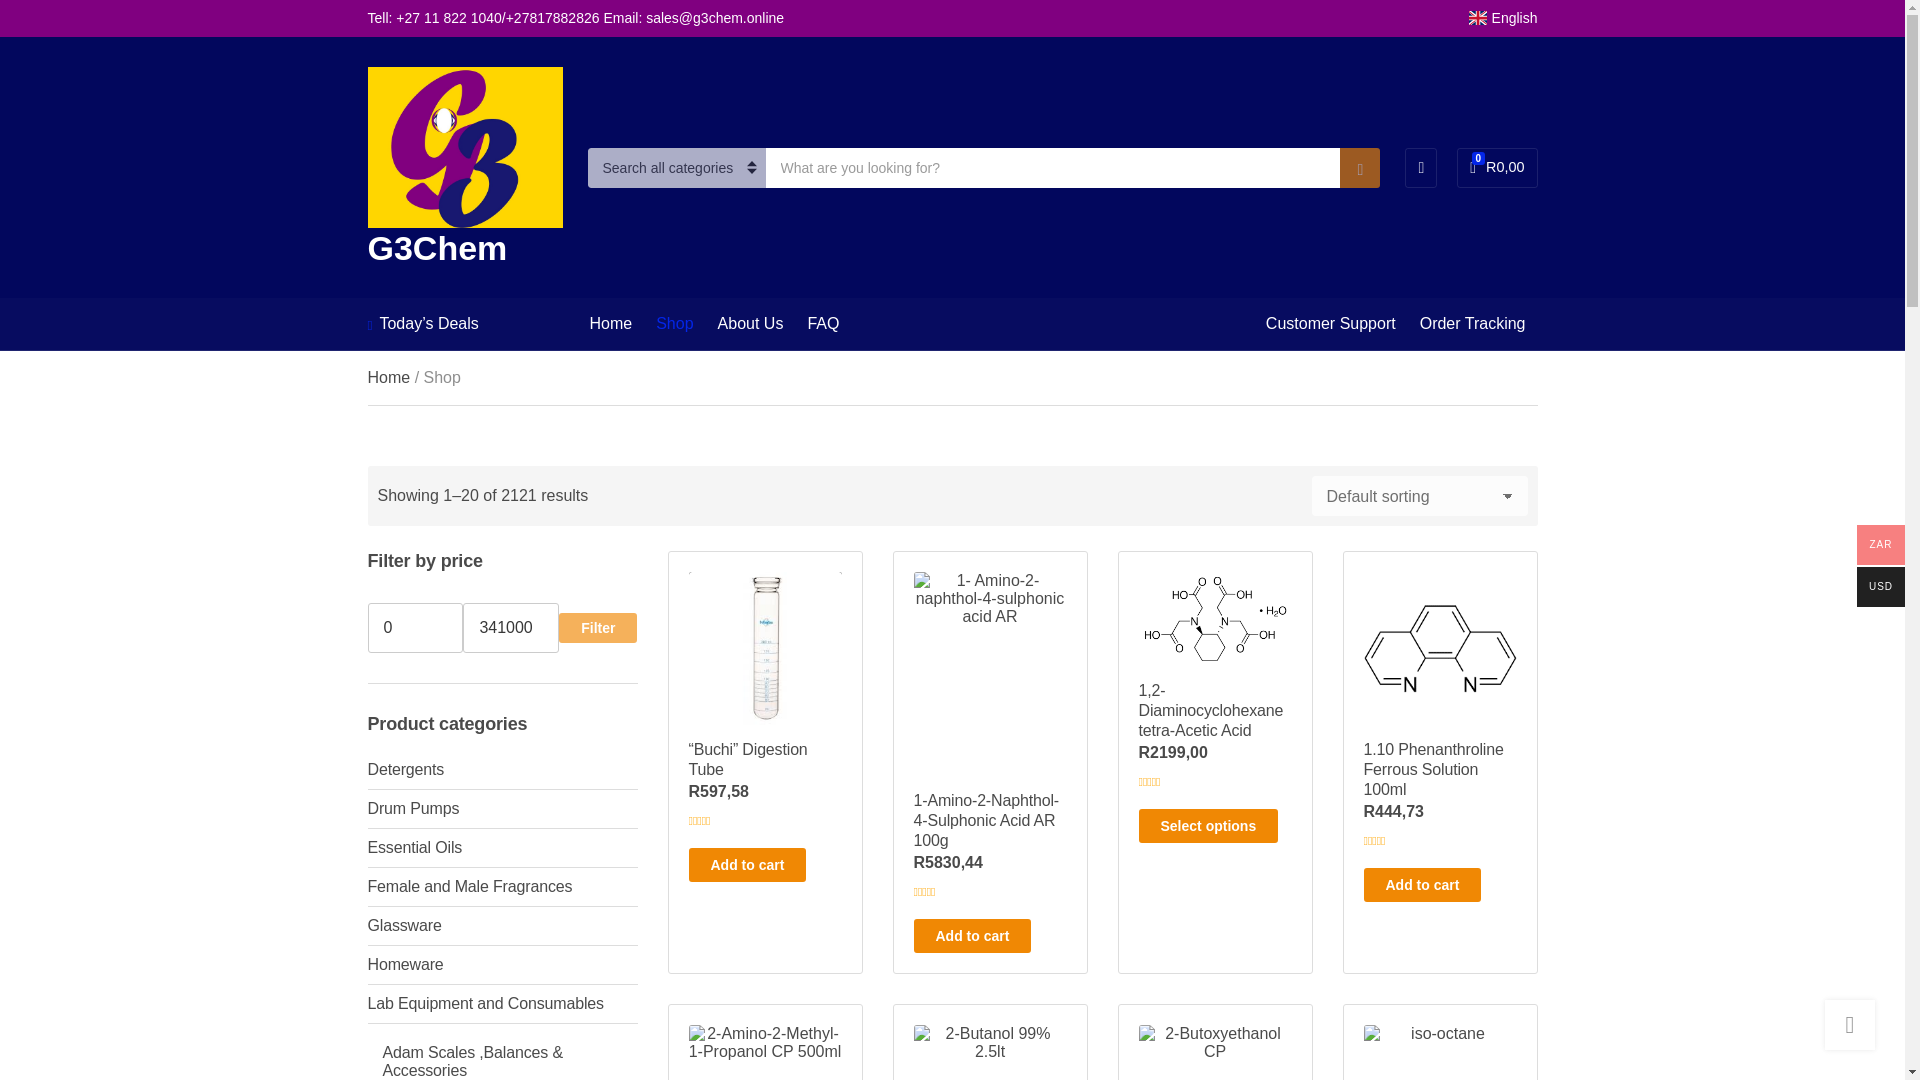 The image size is (1920, 1080). Describe the element at coordinates (972, 936) in the screenshot. I see `Select options` at that location.